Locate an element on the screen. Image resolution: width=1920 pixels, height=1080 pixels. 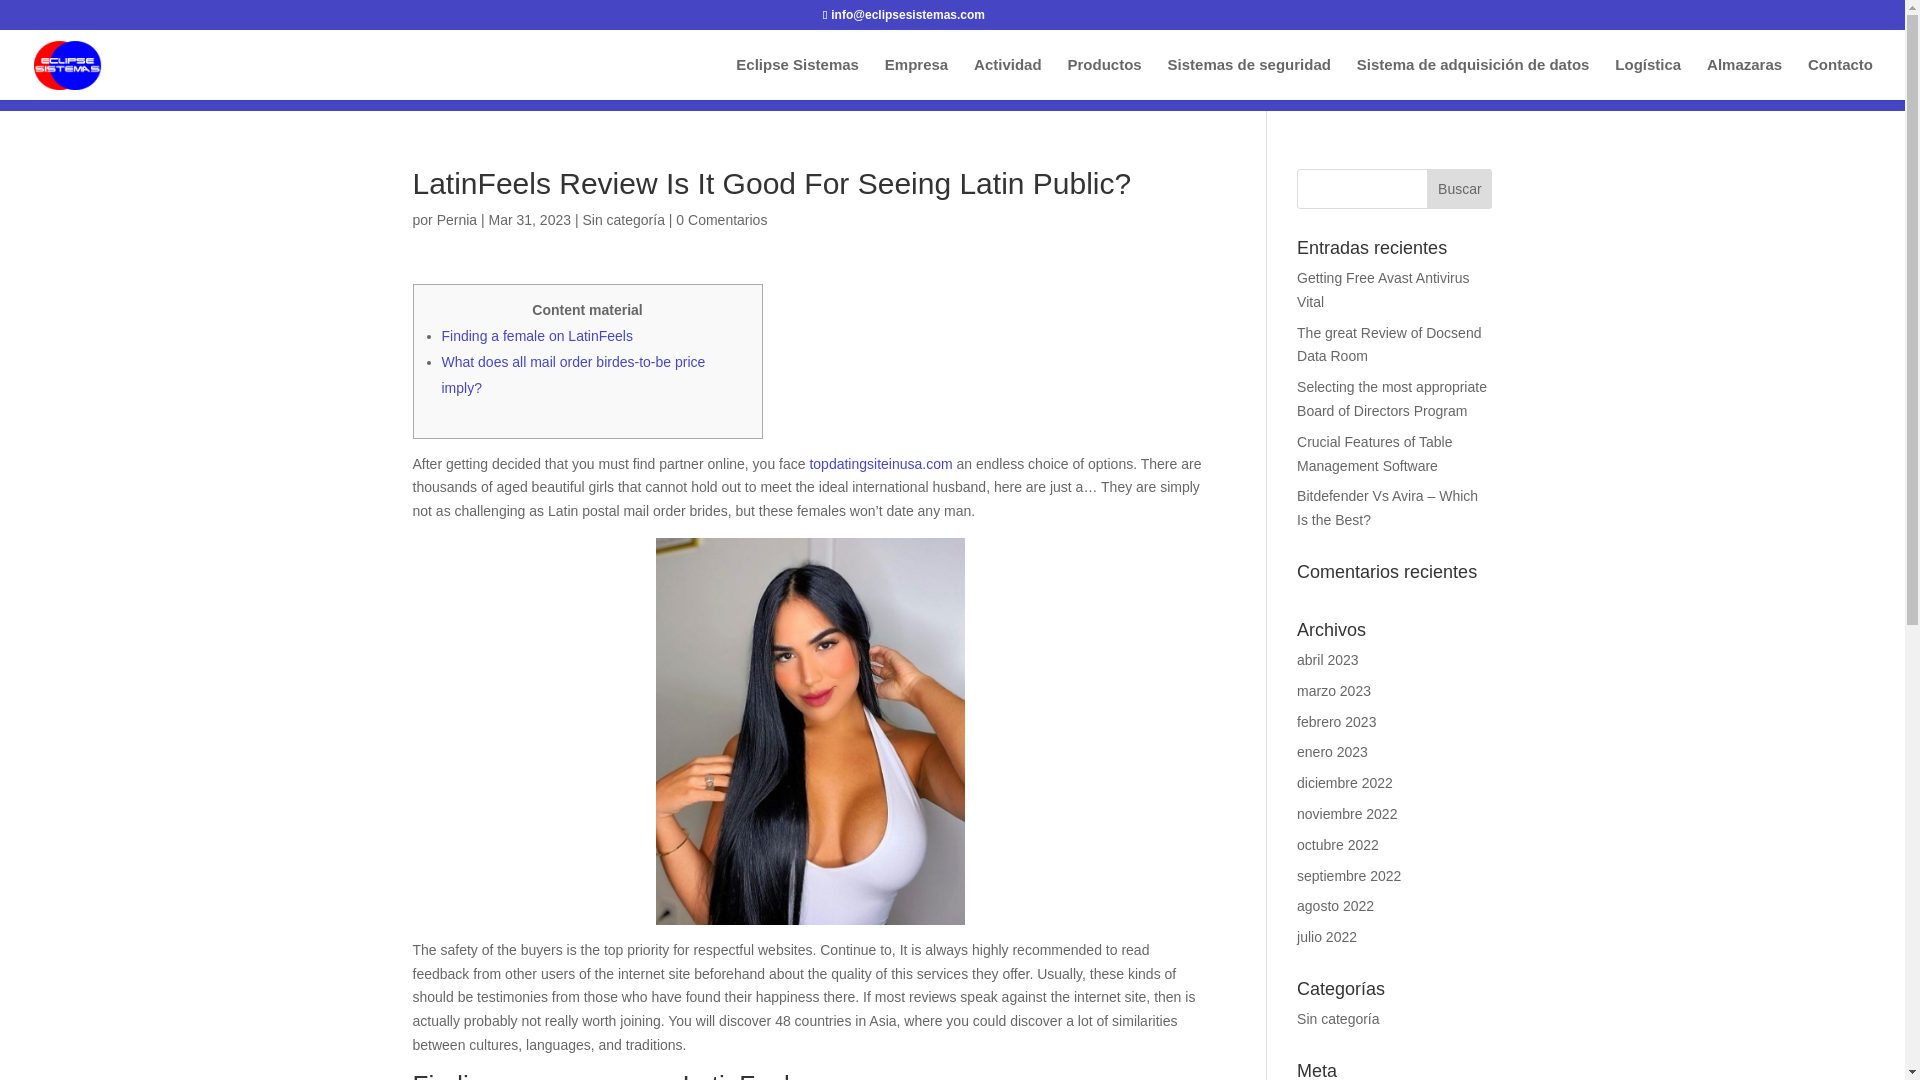
febrero 2023 is located at coordinates (1336, 722).